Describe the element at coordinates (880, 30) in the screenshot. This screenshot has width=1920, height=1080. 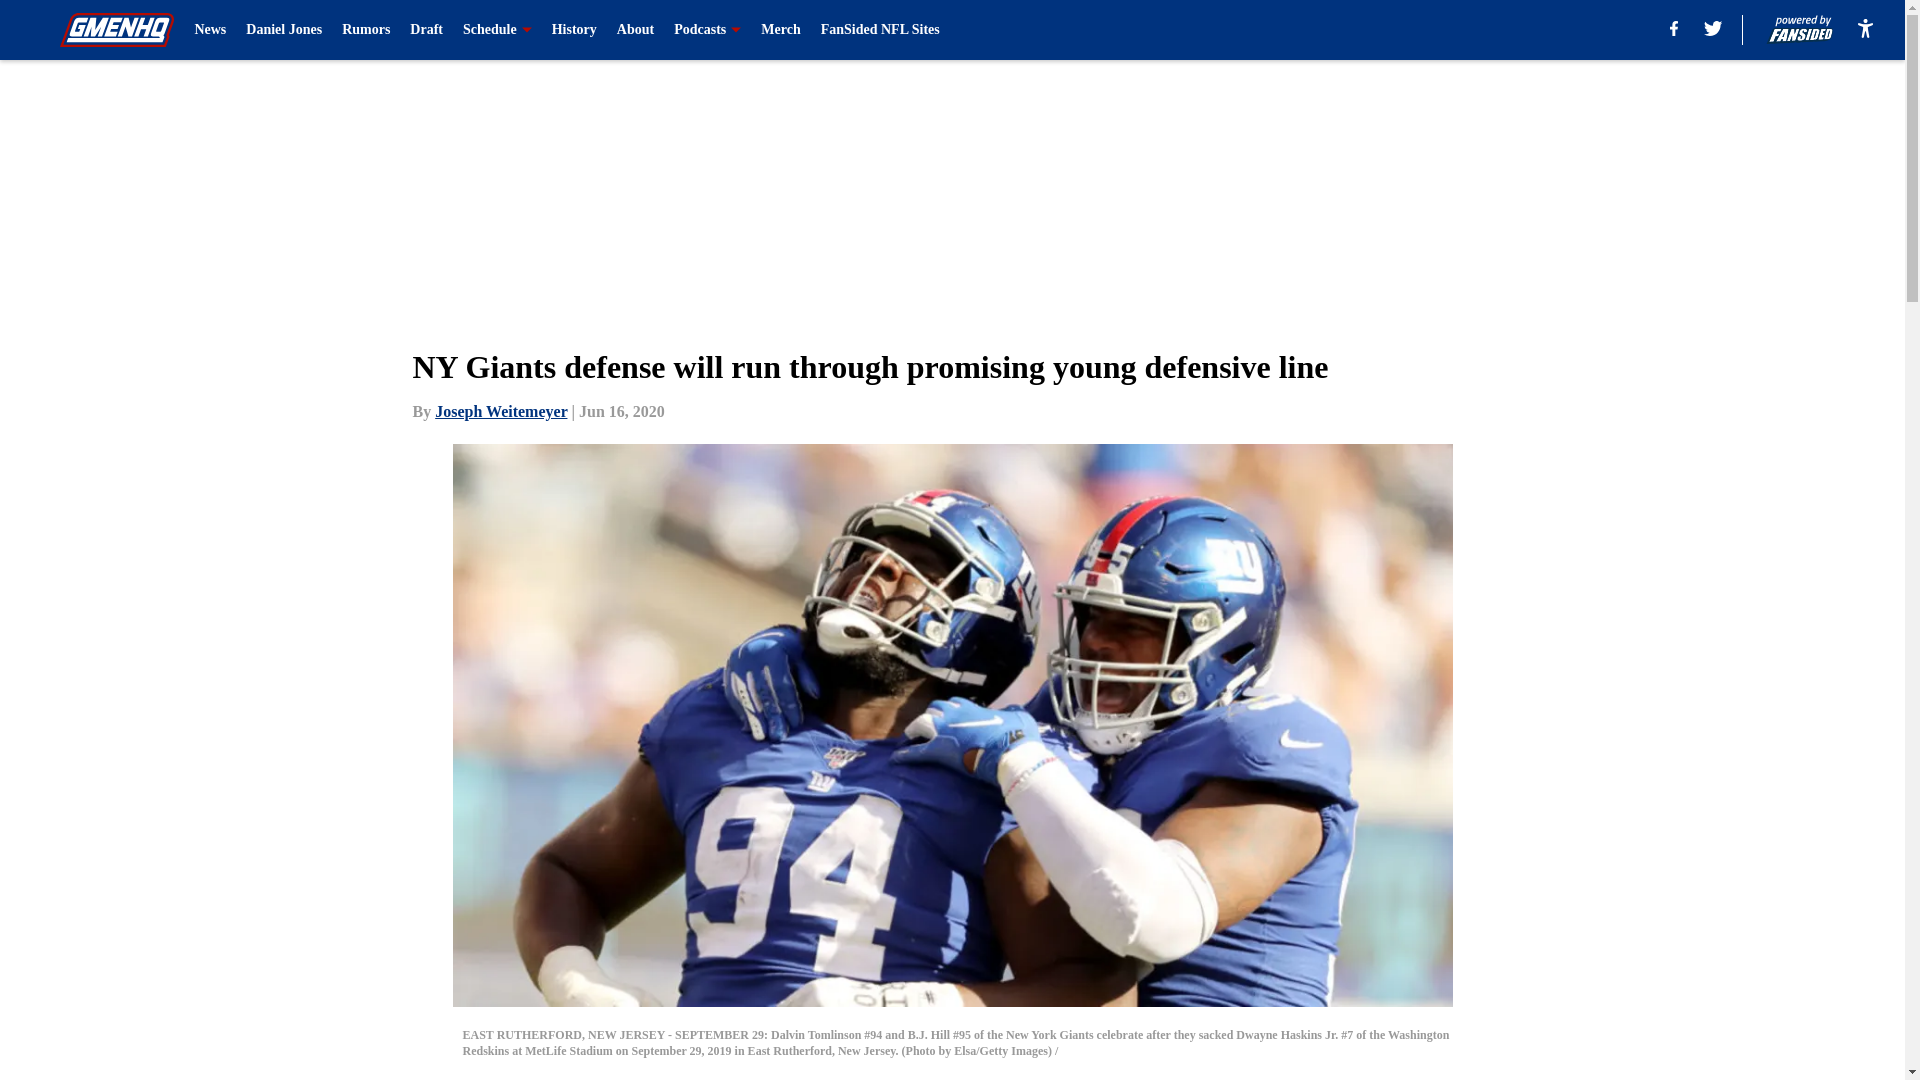
I see `FanSided NFL Sites` at that location.